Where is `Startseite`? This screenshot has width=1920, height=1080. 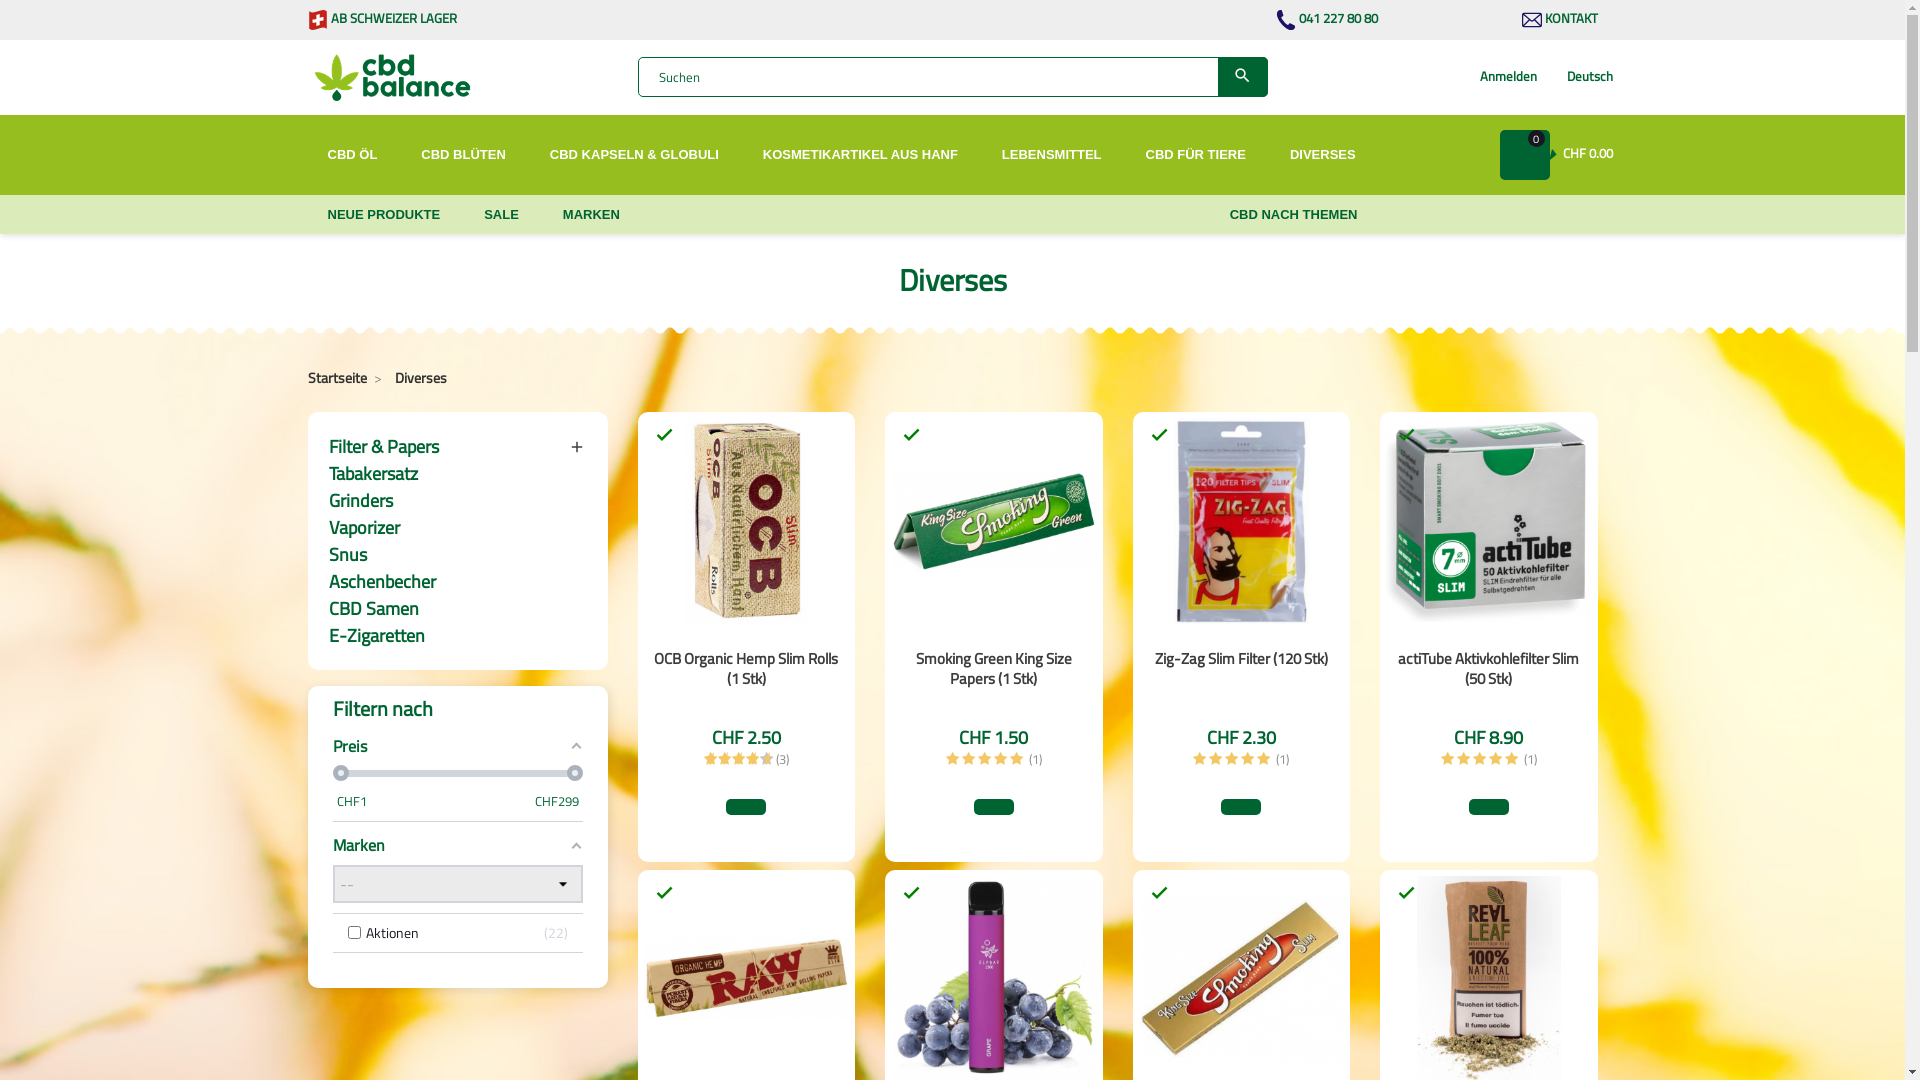
Startseite is located at coordinates (339, 378).